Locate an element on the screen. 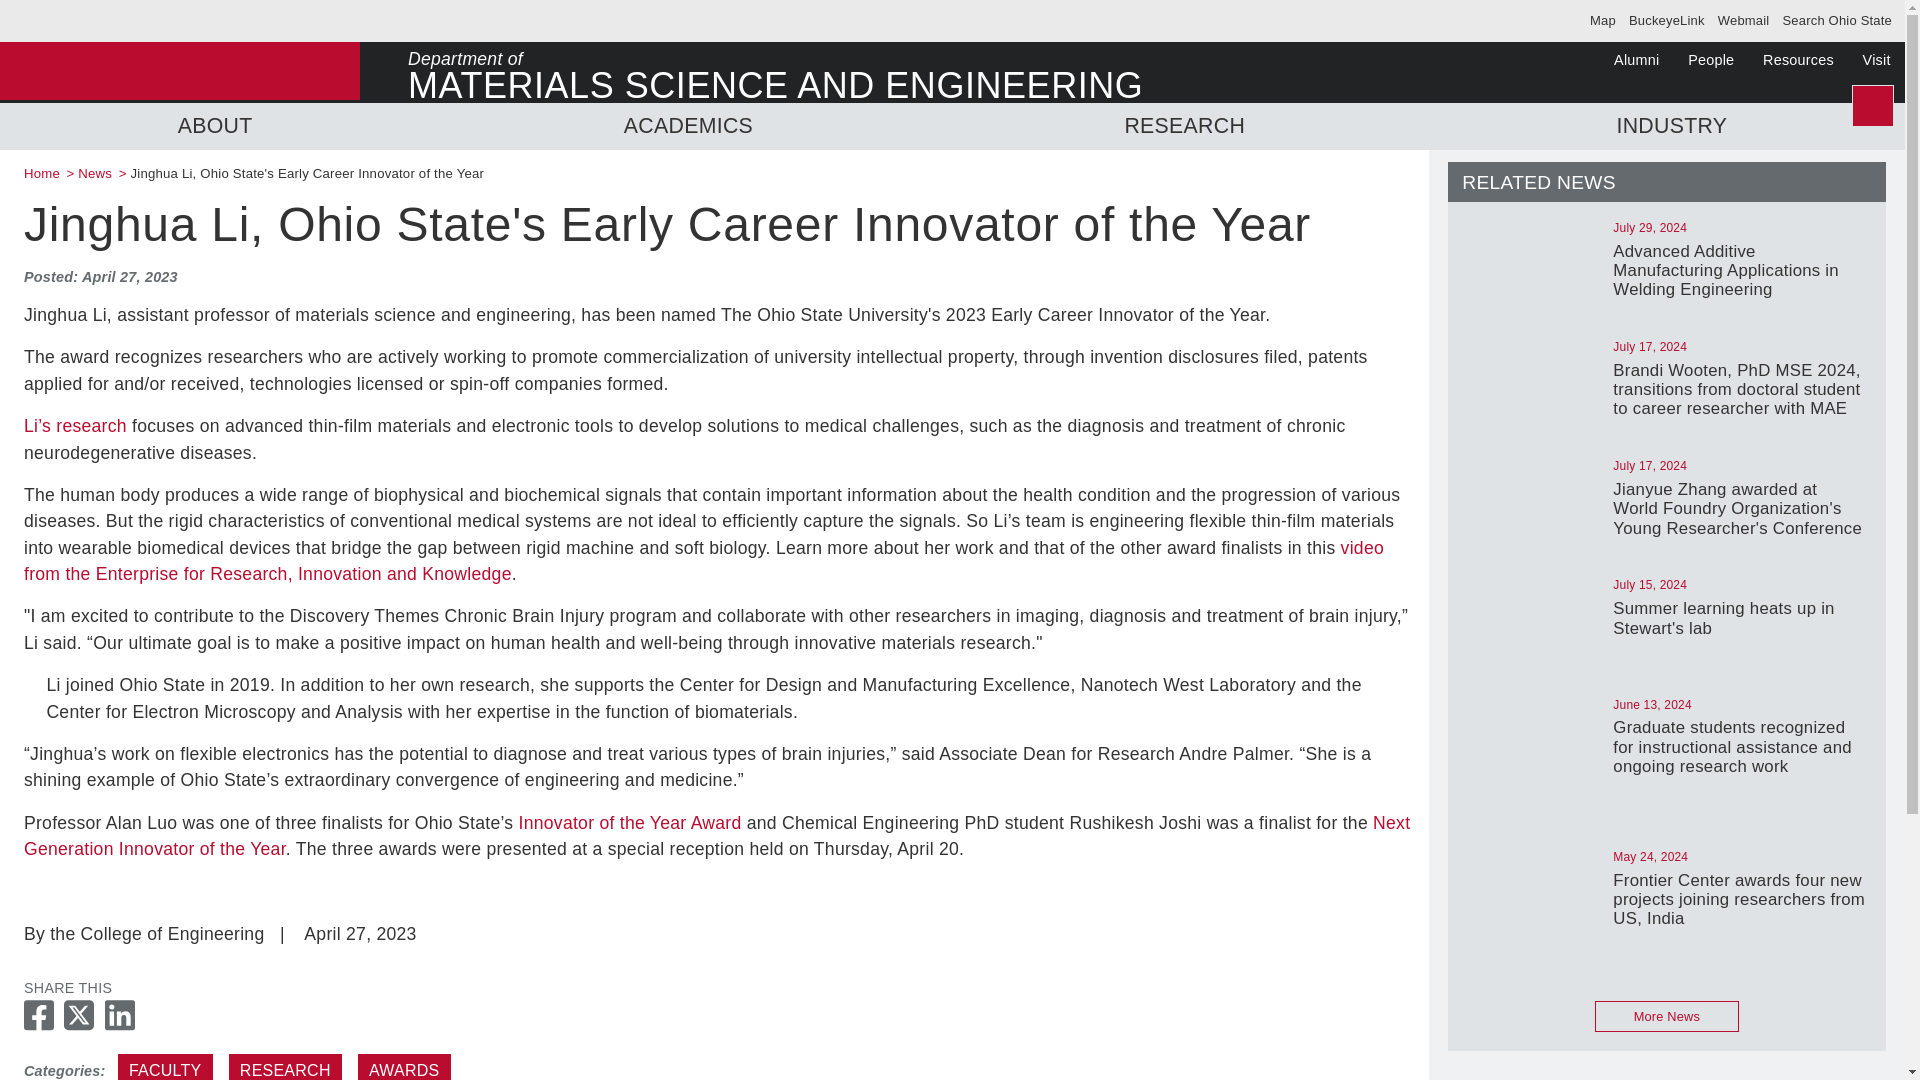 The width and height of the screenshot is (1920, 1080). Map is located at coordinates (1602, 20).